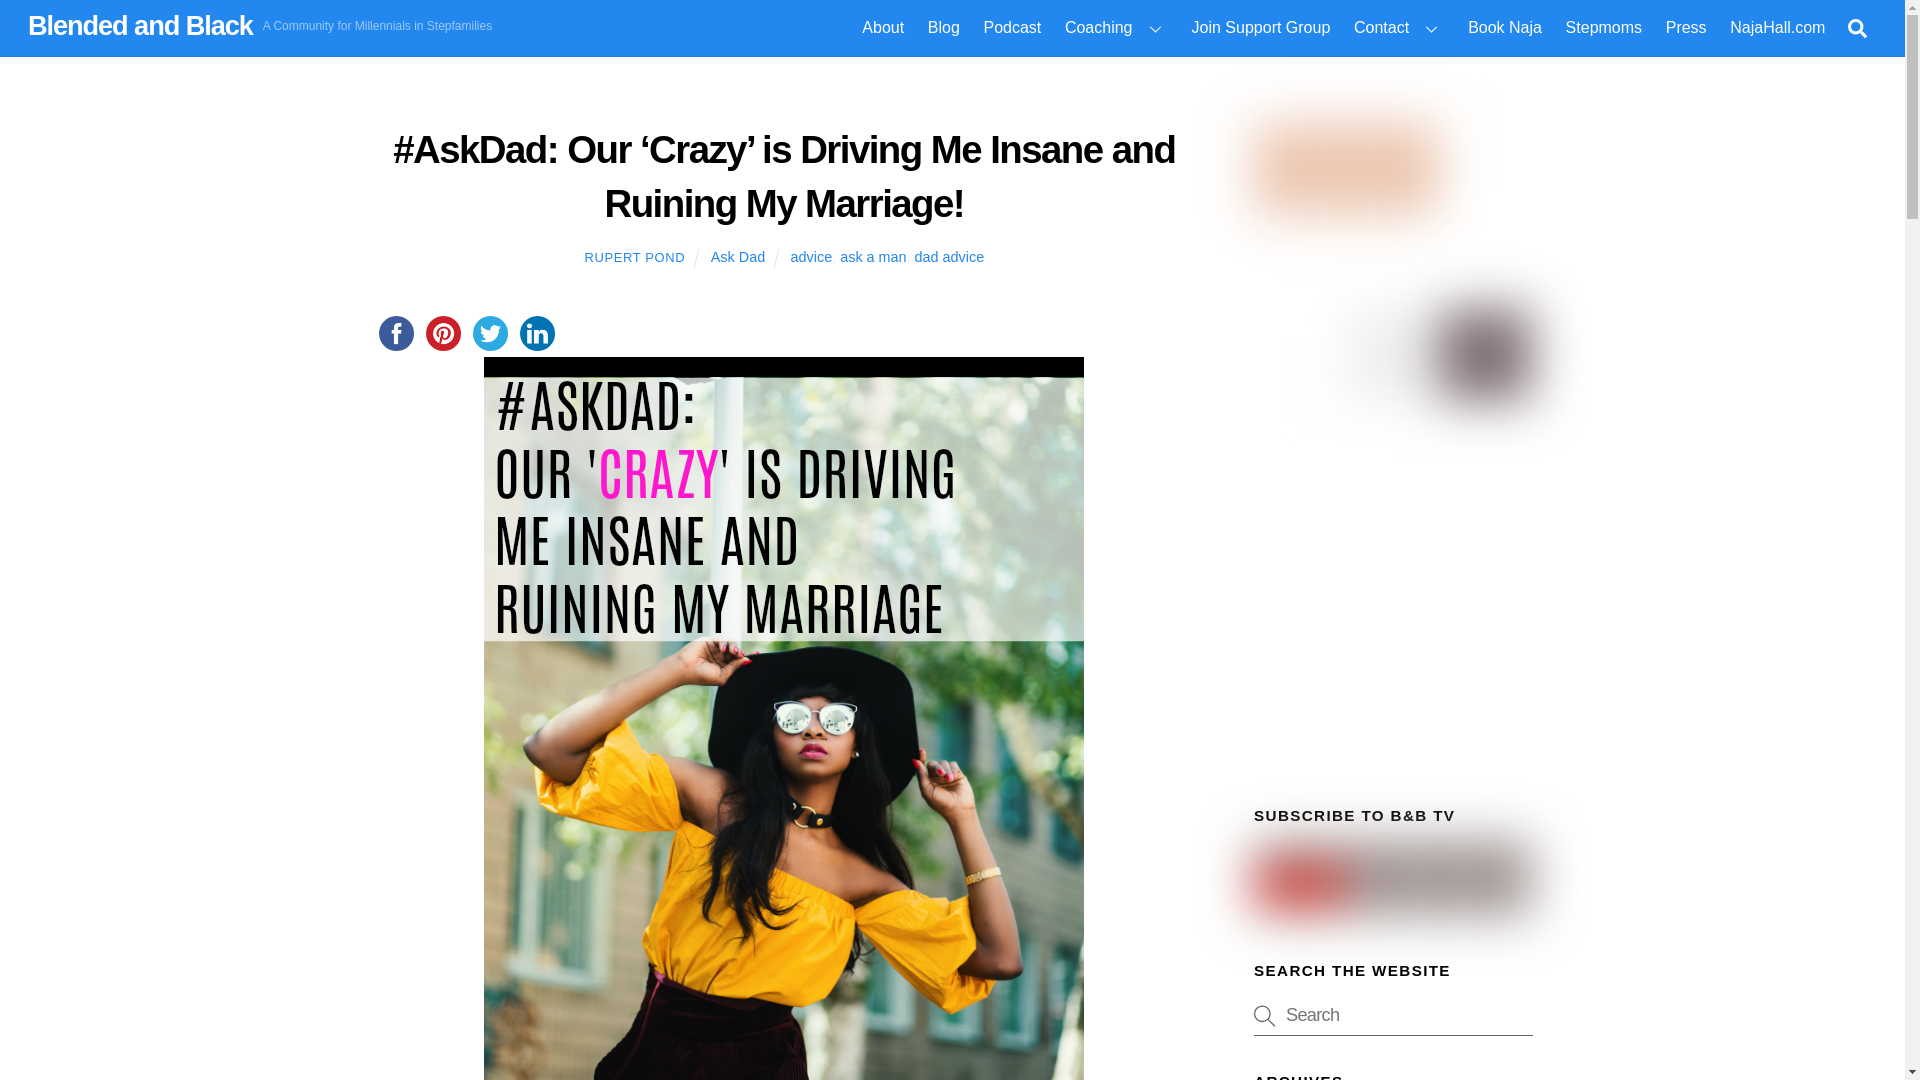  Describe the element at coordinates (1857, 28) in the screenshot. I see `Search` at that location.